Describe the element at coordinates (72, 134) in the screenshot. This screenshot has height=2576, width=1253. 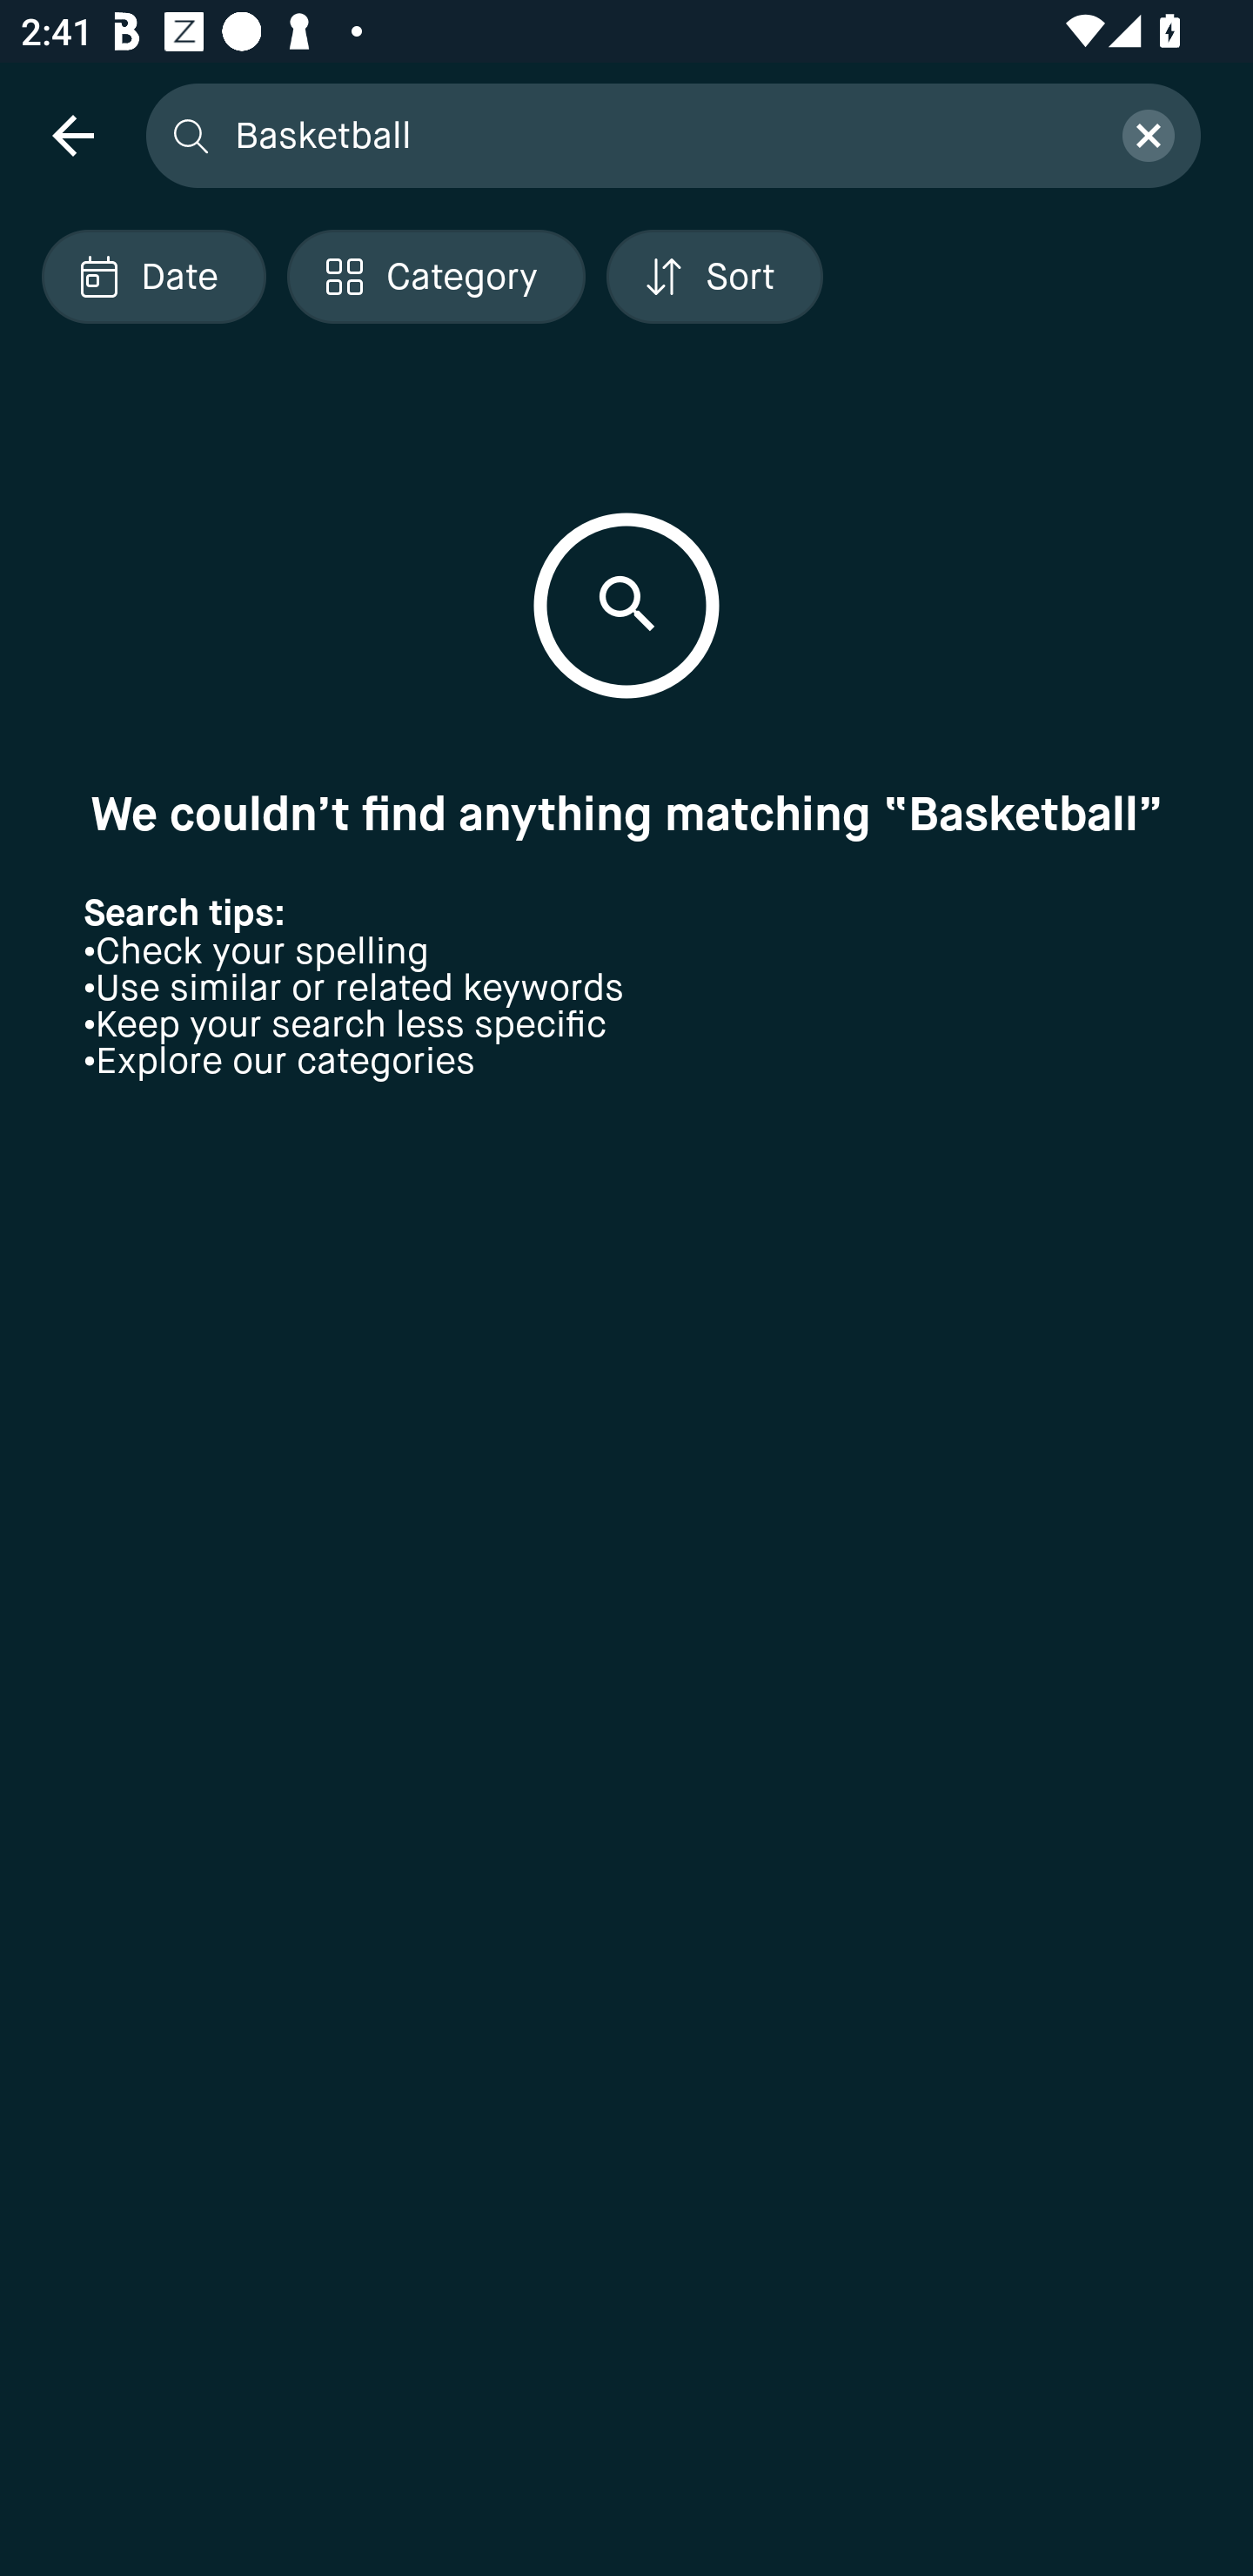
I see `navigation icon` at that location.